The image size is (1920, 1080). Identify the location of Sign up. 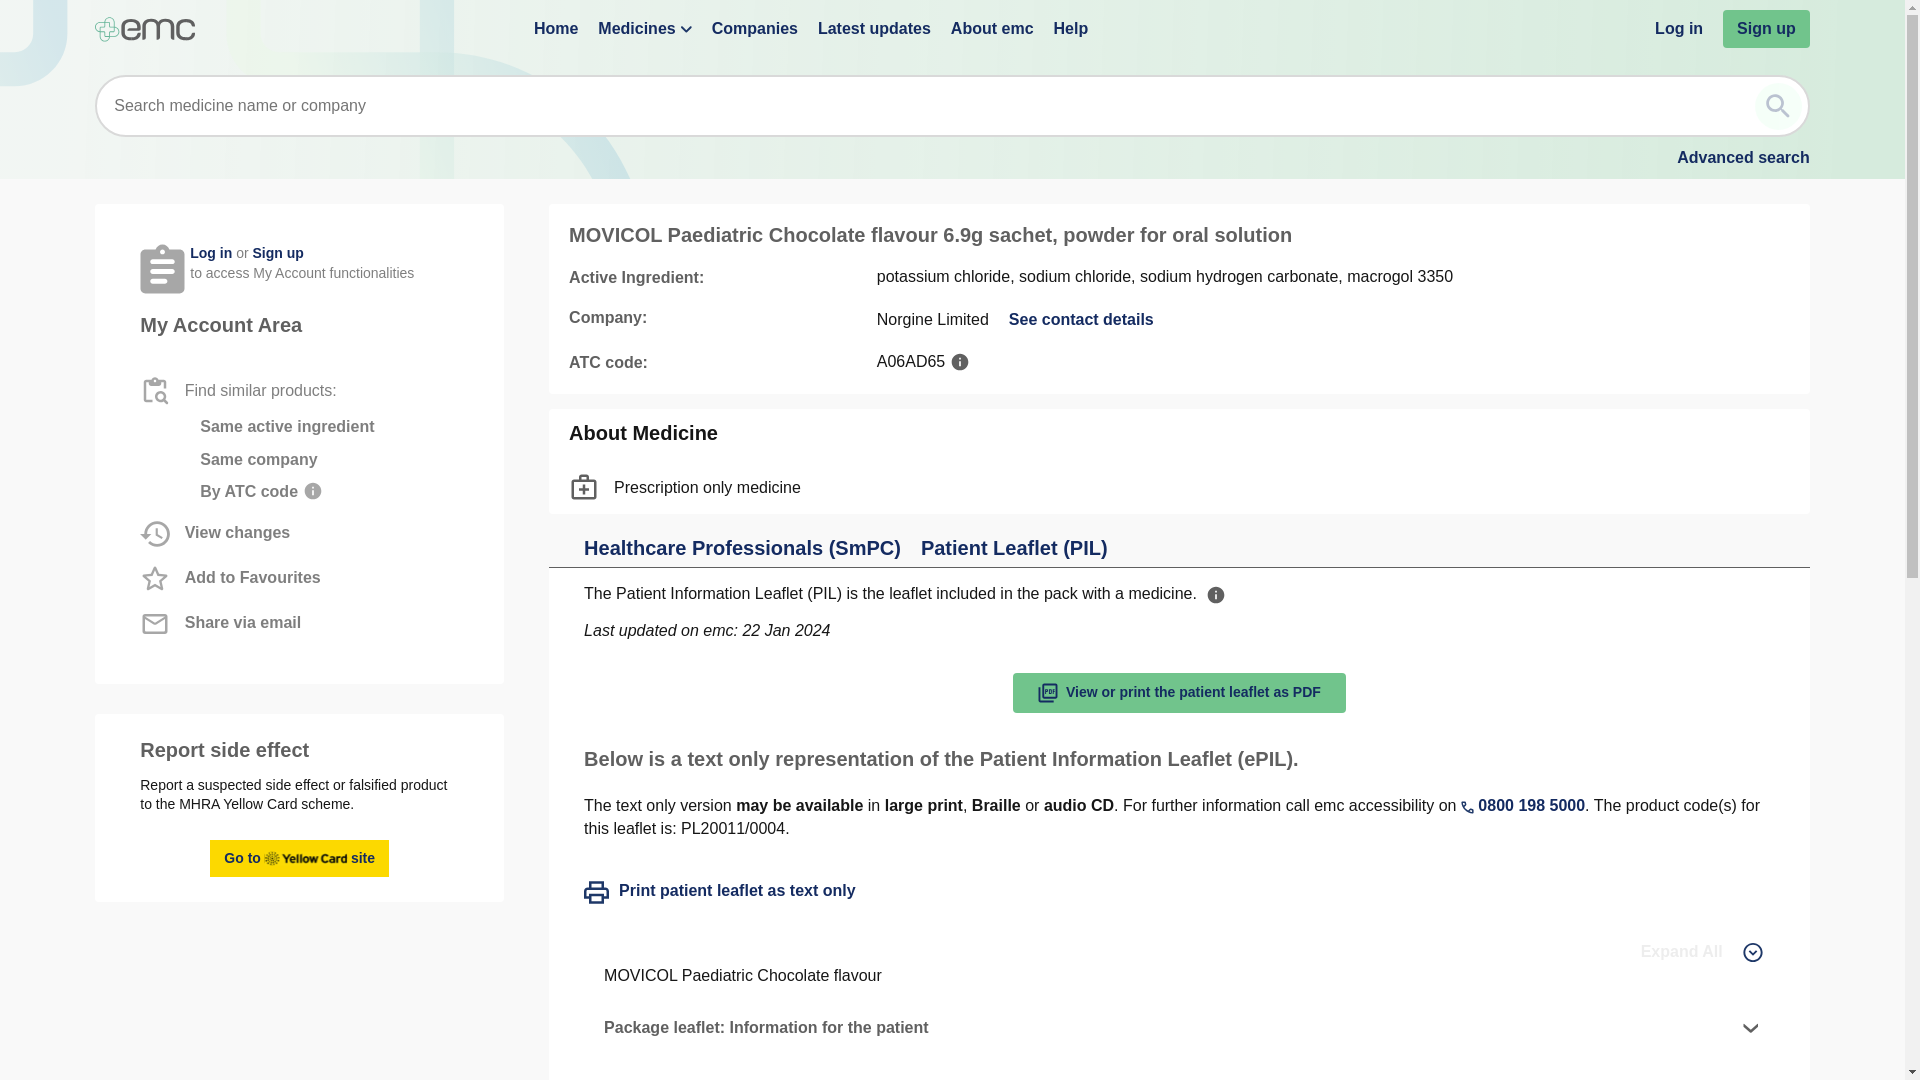
(277, 253).